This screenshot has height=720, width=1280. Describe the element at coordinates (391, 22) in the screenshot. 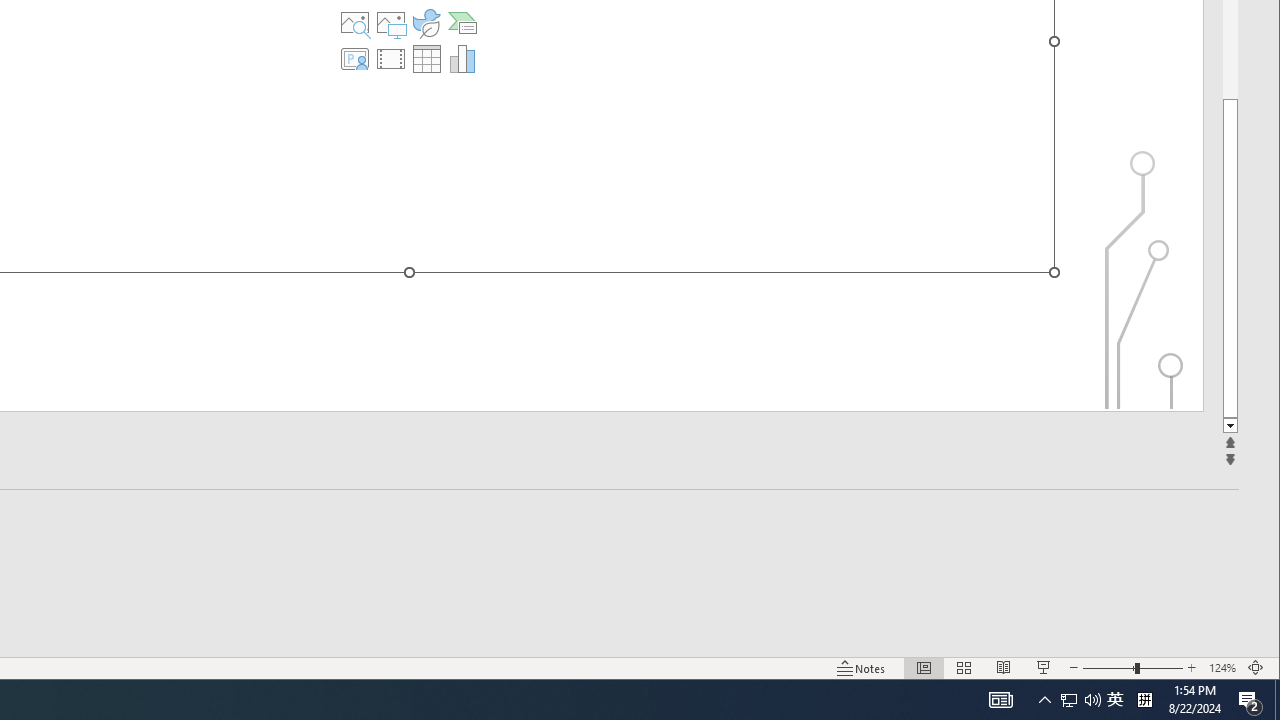

I see `Pictures` at that location.